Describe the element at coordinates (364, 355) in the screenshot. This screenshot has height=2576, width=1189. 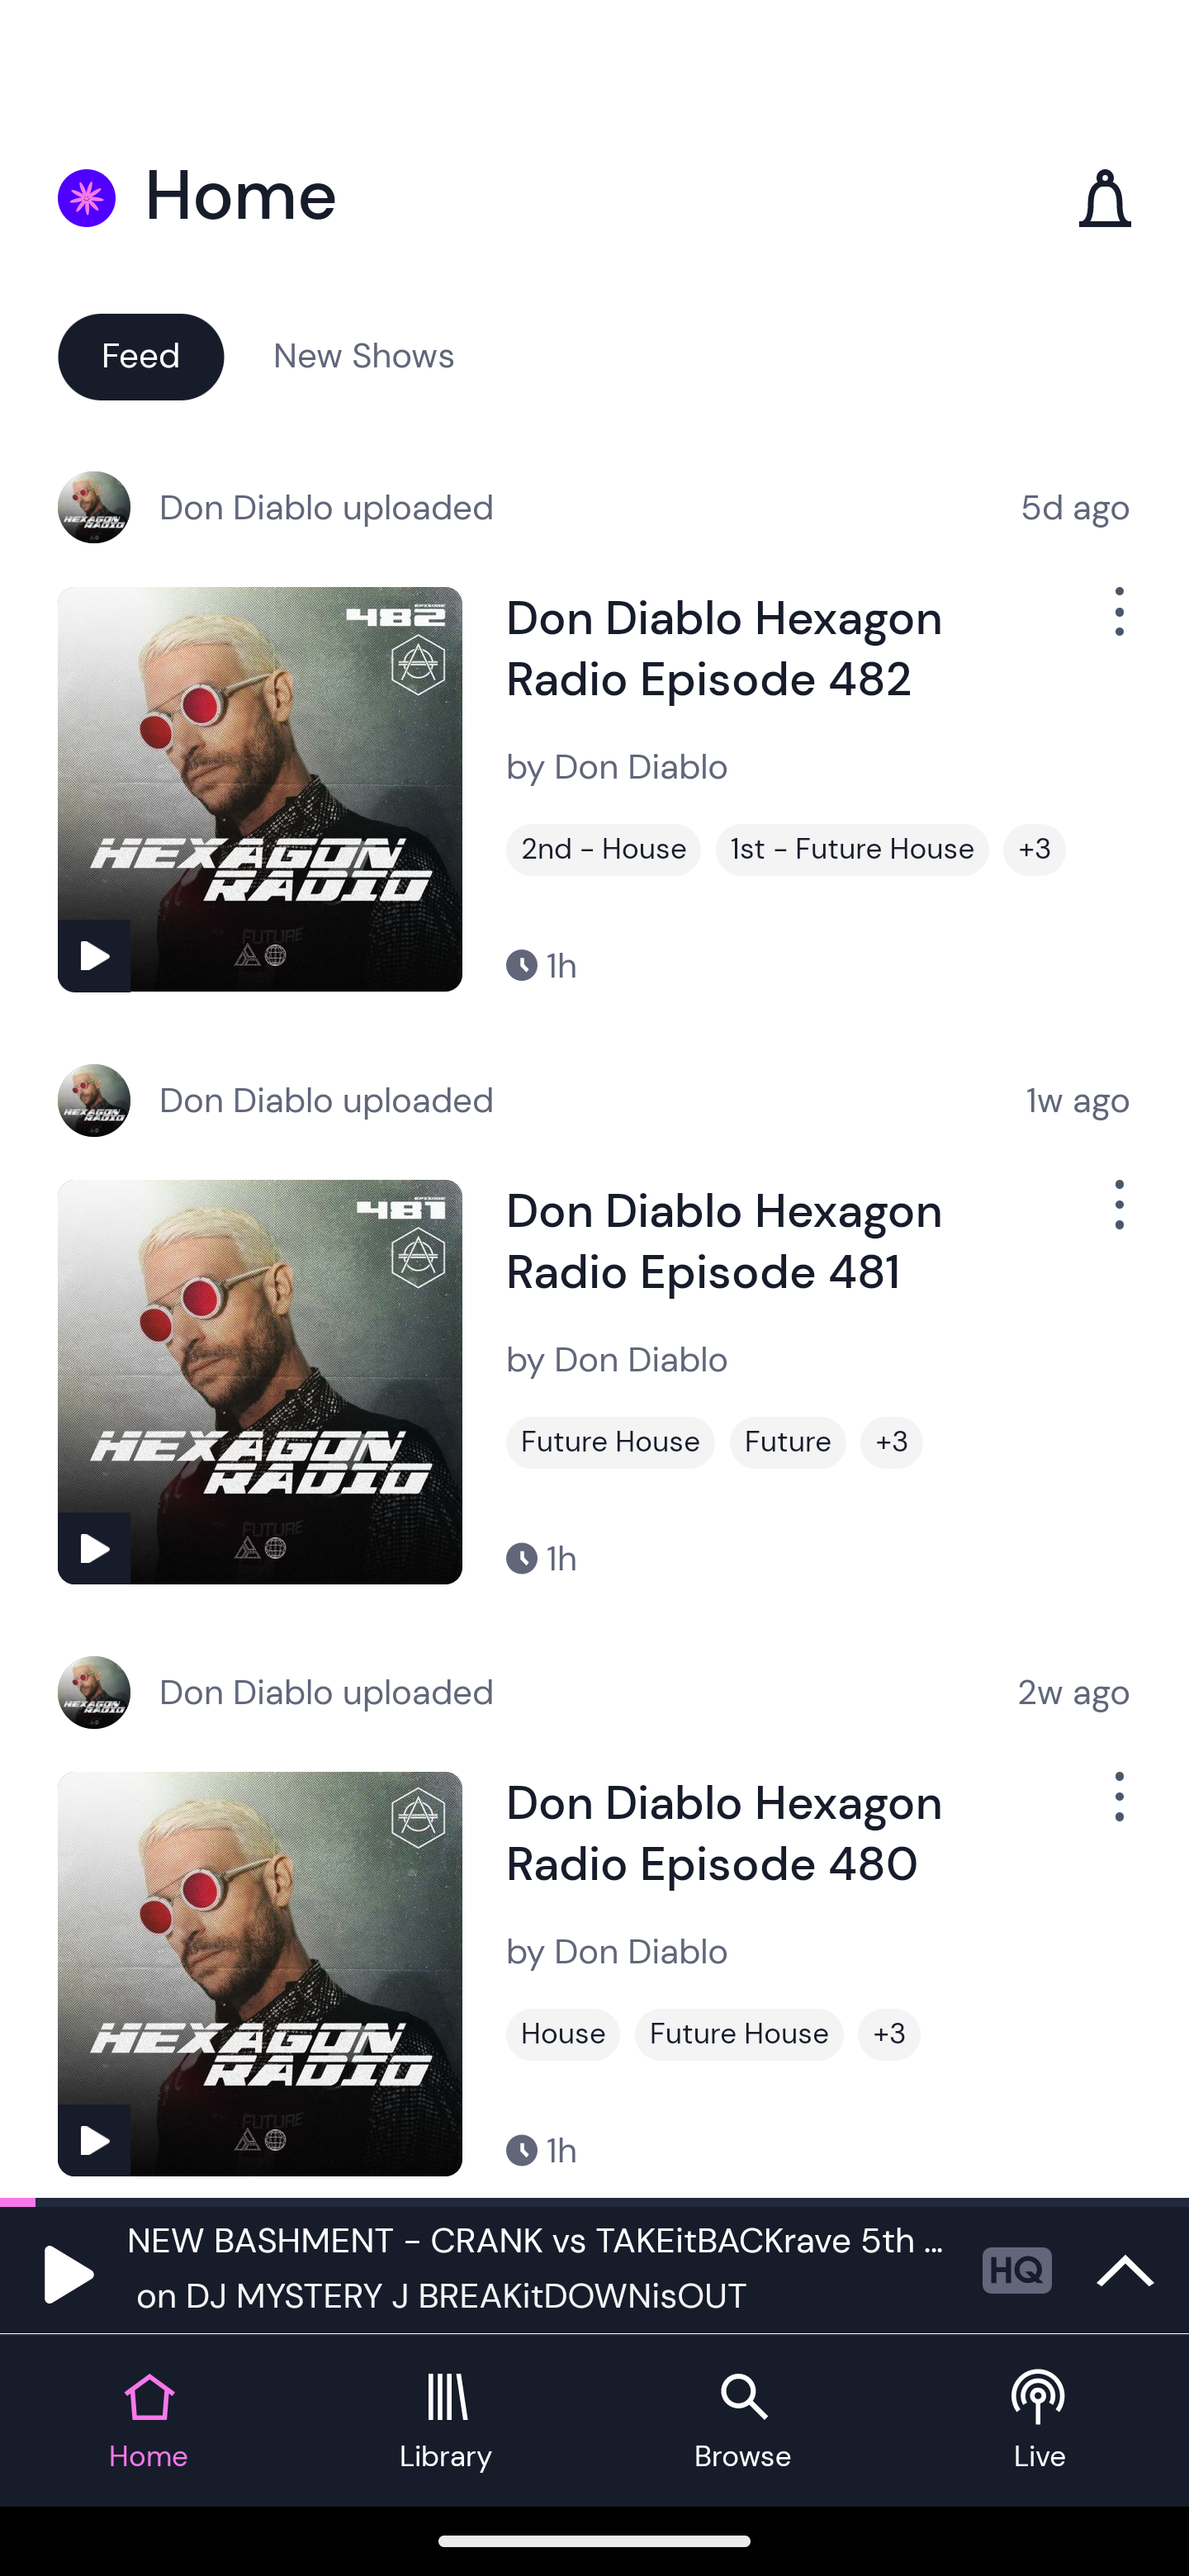
I see `New Shows` at that location.